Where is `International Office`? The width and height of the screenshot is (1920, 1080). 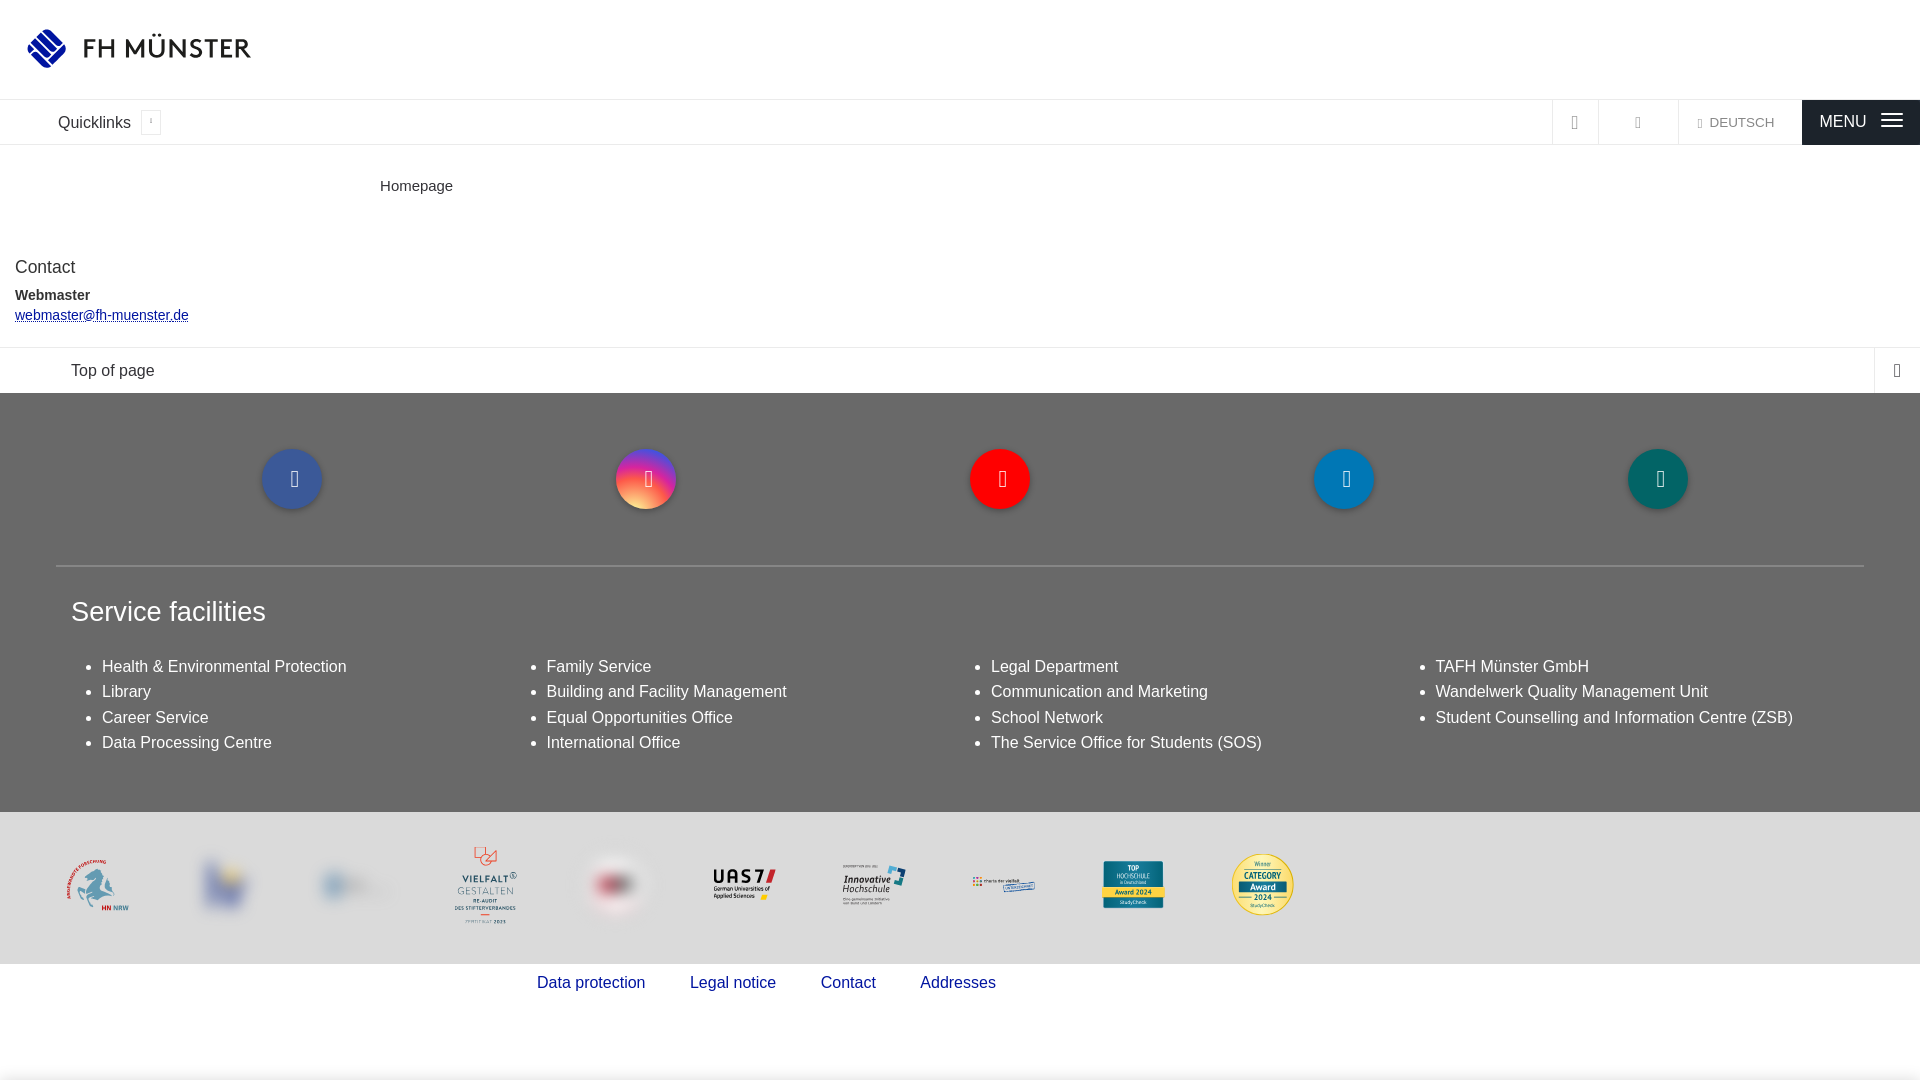 International Office is located at coordinates (612, 742).